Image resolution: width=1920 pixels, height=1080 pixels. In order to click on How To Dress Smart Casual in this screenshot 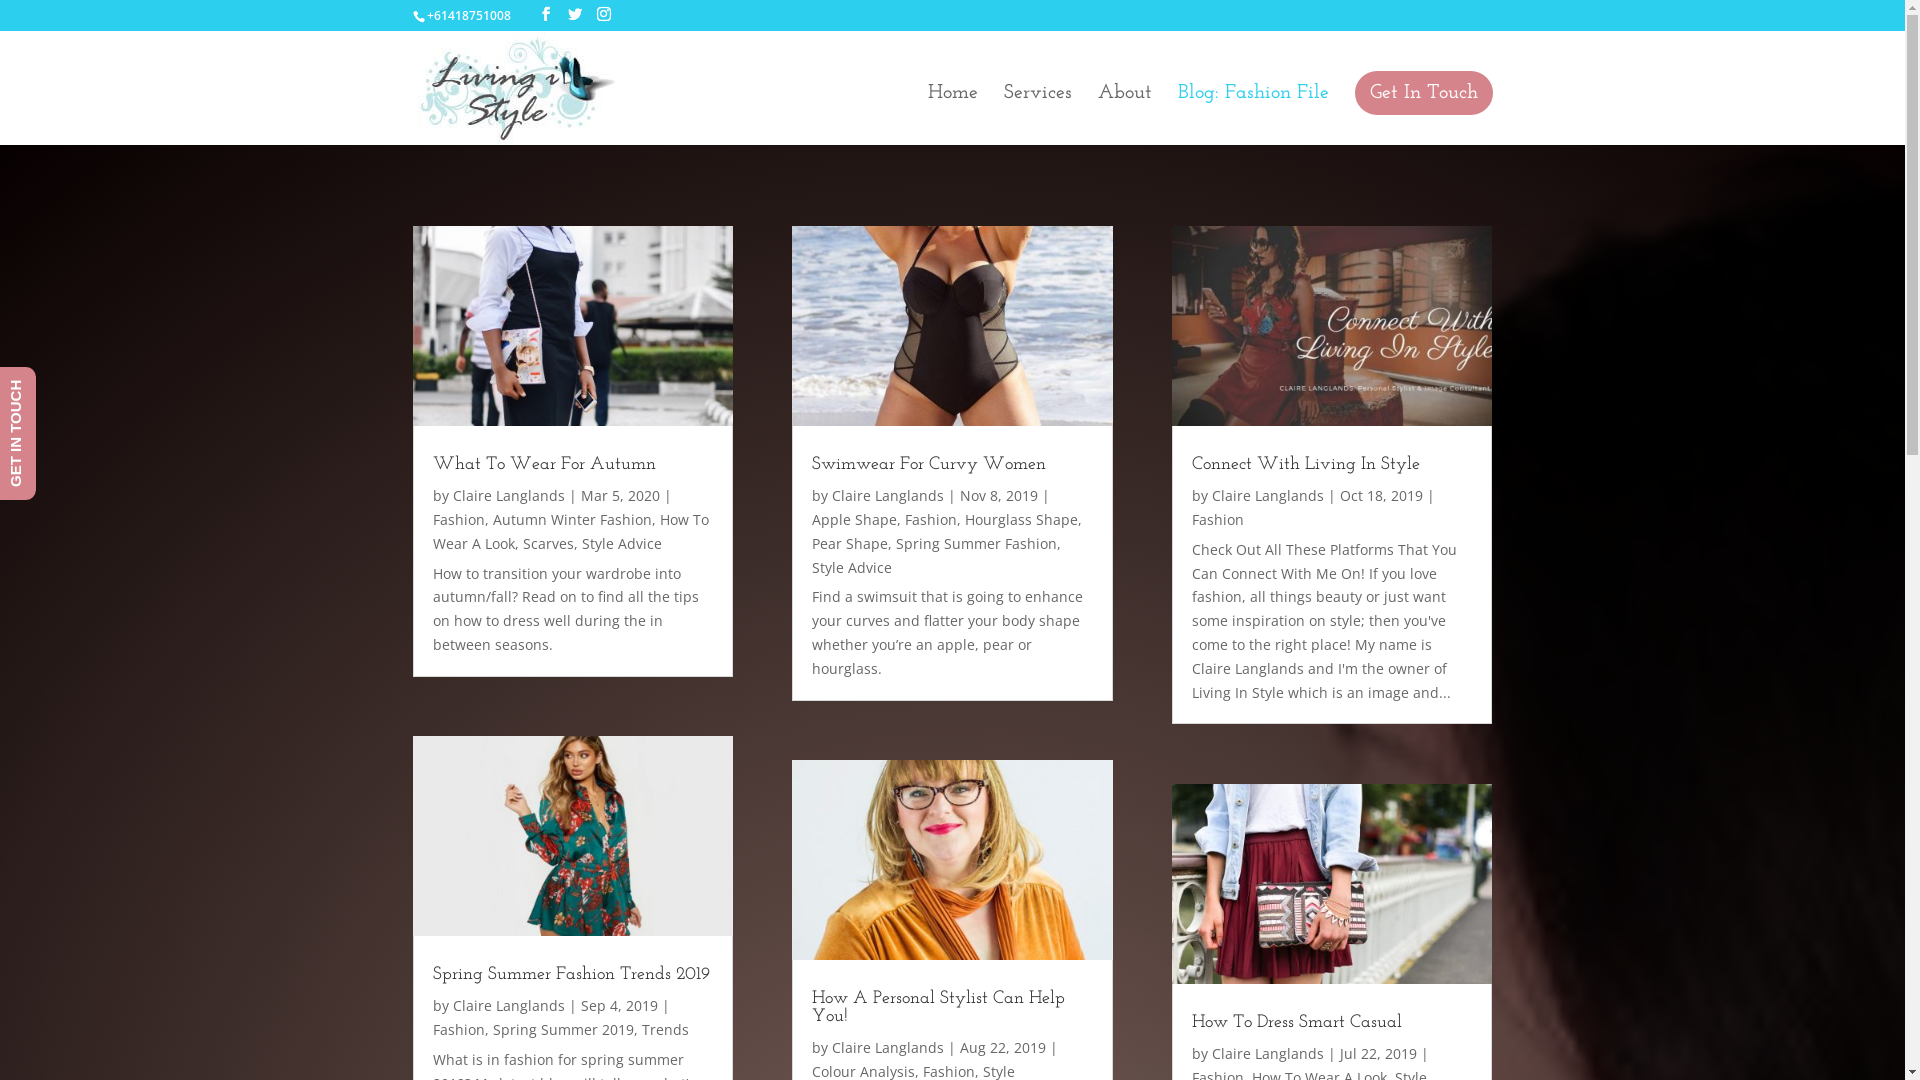, I will do `click(1297, 1022)`.